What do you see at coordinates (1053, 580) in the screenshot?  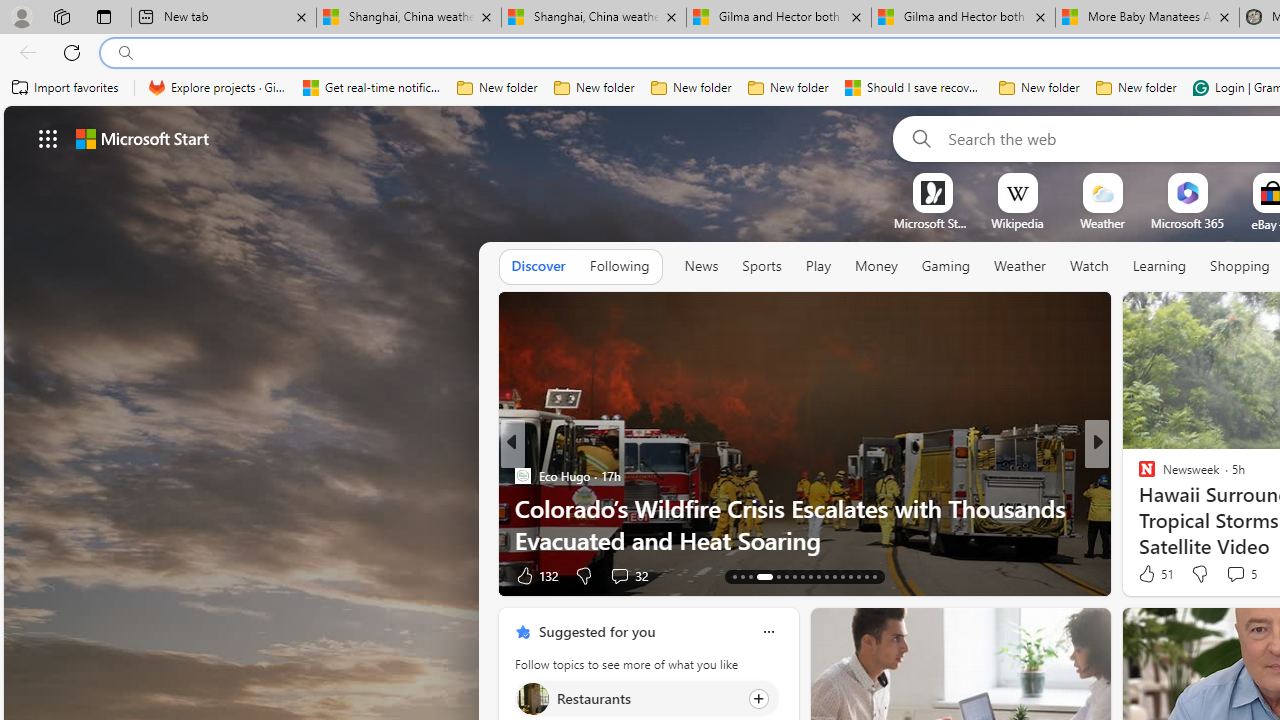 I see `You're following Newsweek` at bounding box center [1053, 580].